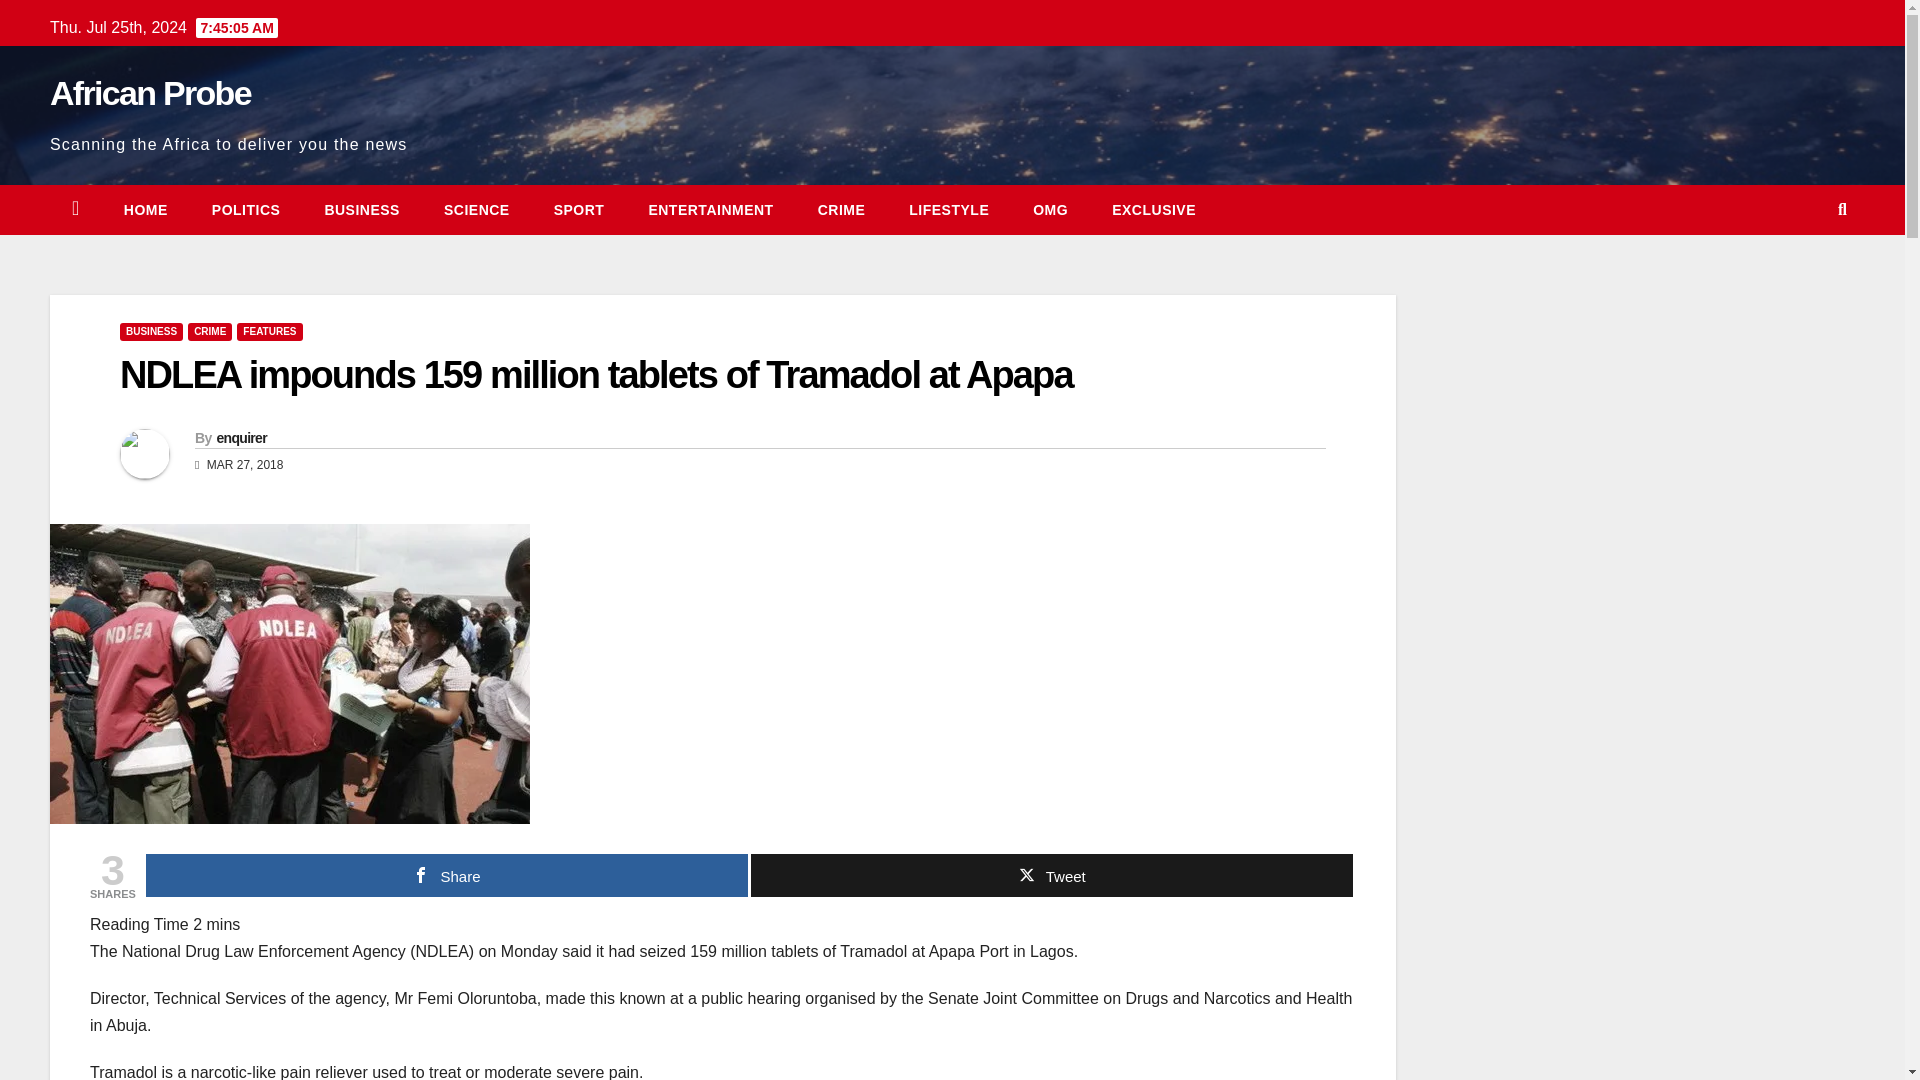  What do you see at coordinates (1050, 210) in the screenshot?
I see `OMG` at bounding box center [1050, 210].